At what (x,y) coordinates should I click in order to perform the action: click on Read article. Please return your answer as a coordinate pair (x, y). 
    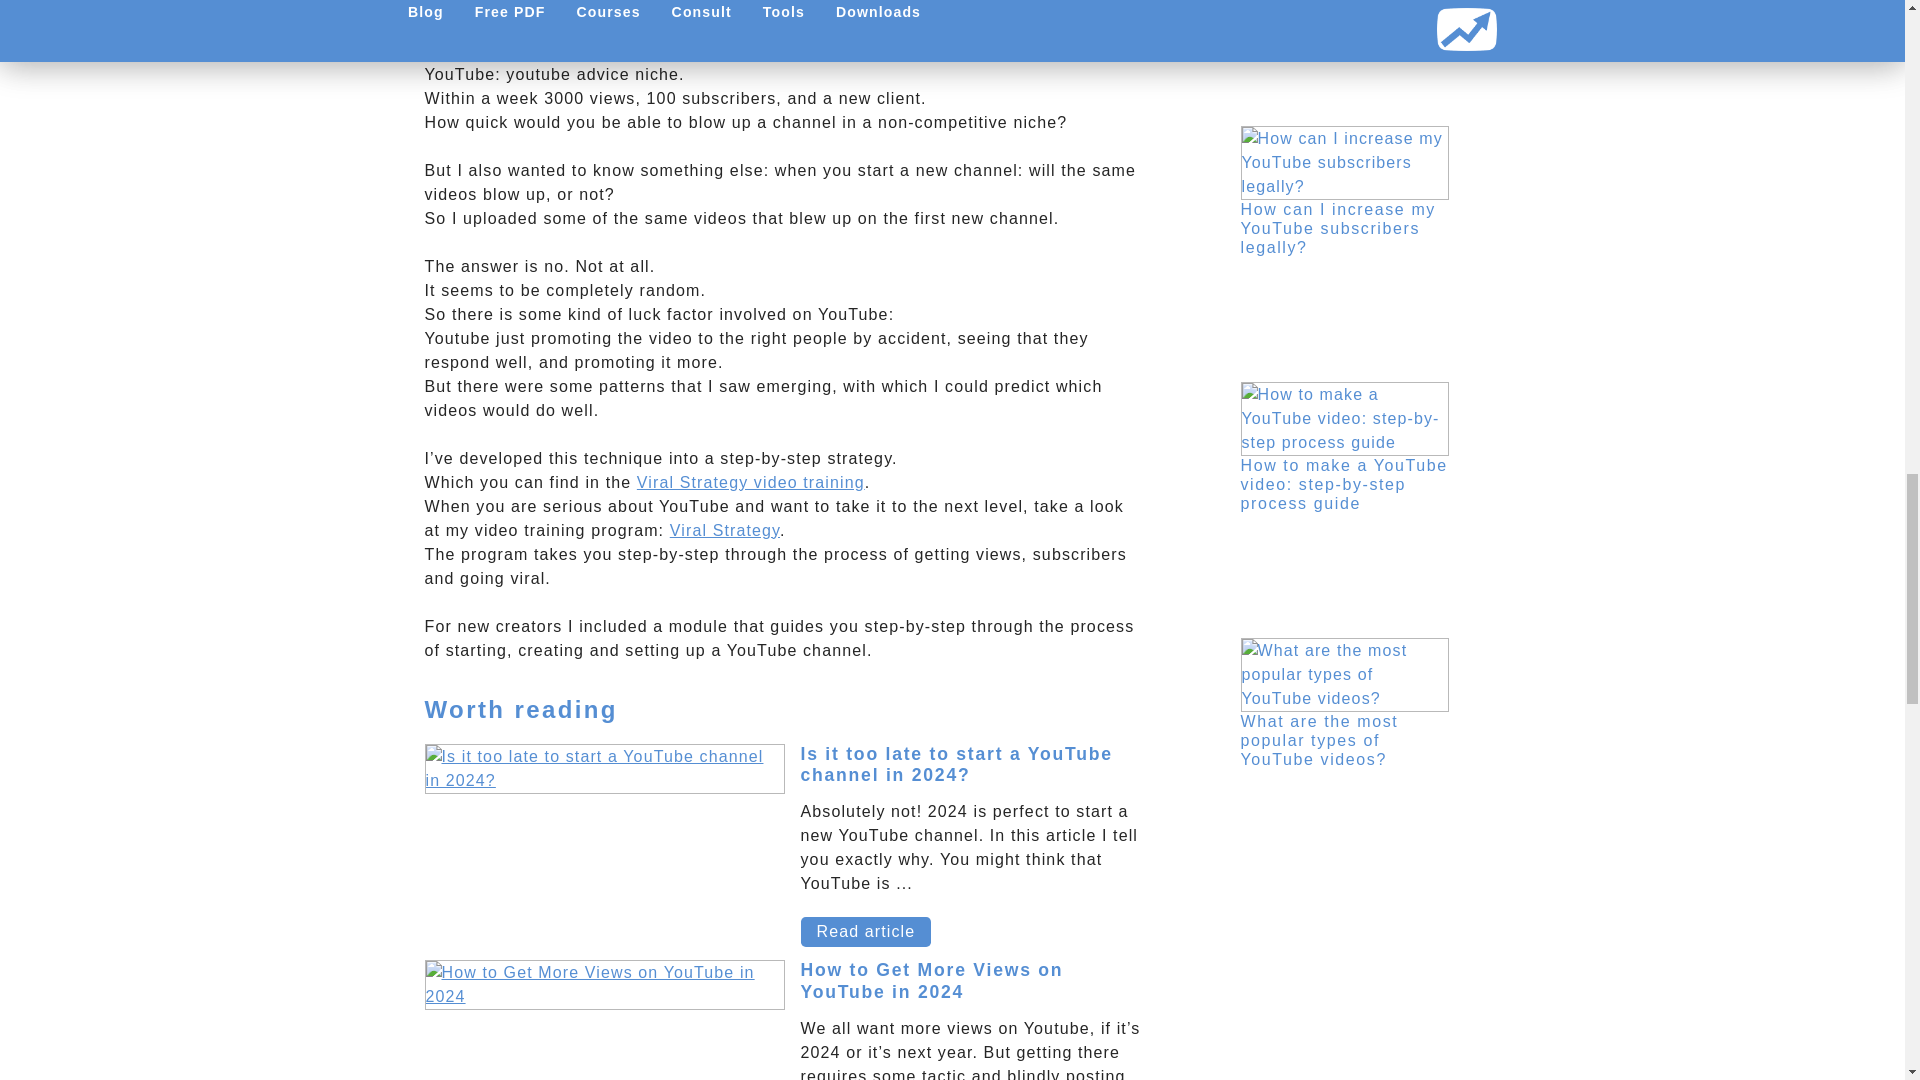
    Looking at the image, I should click on (866, 932).